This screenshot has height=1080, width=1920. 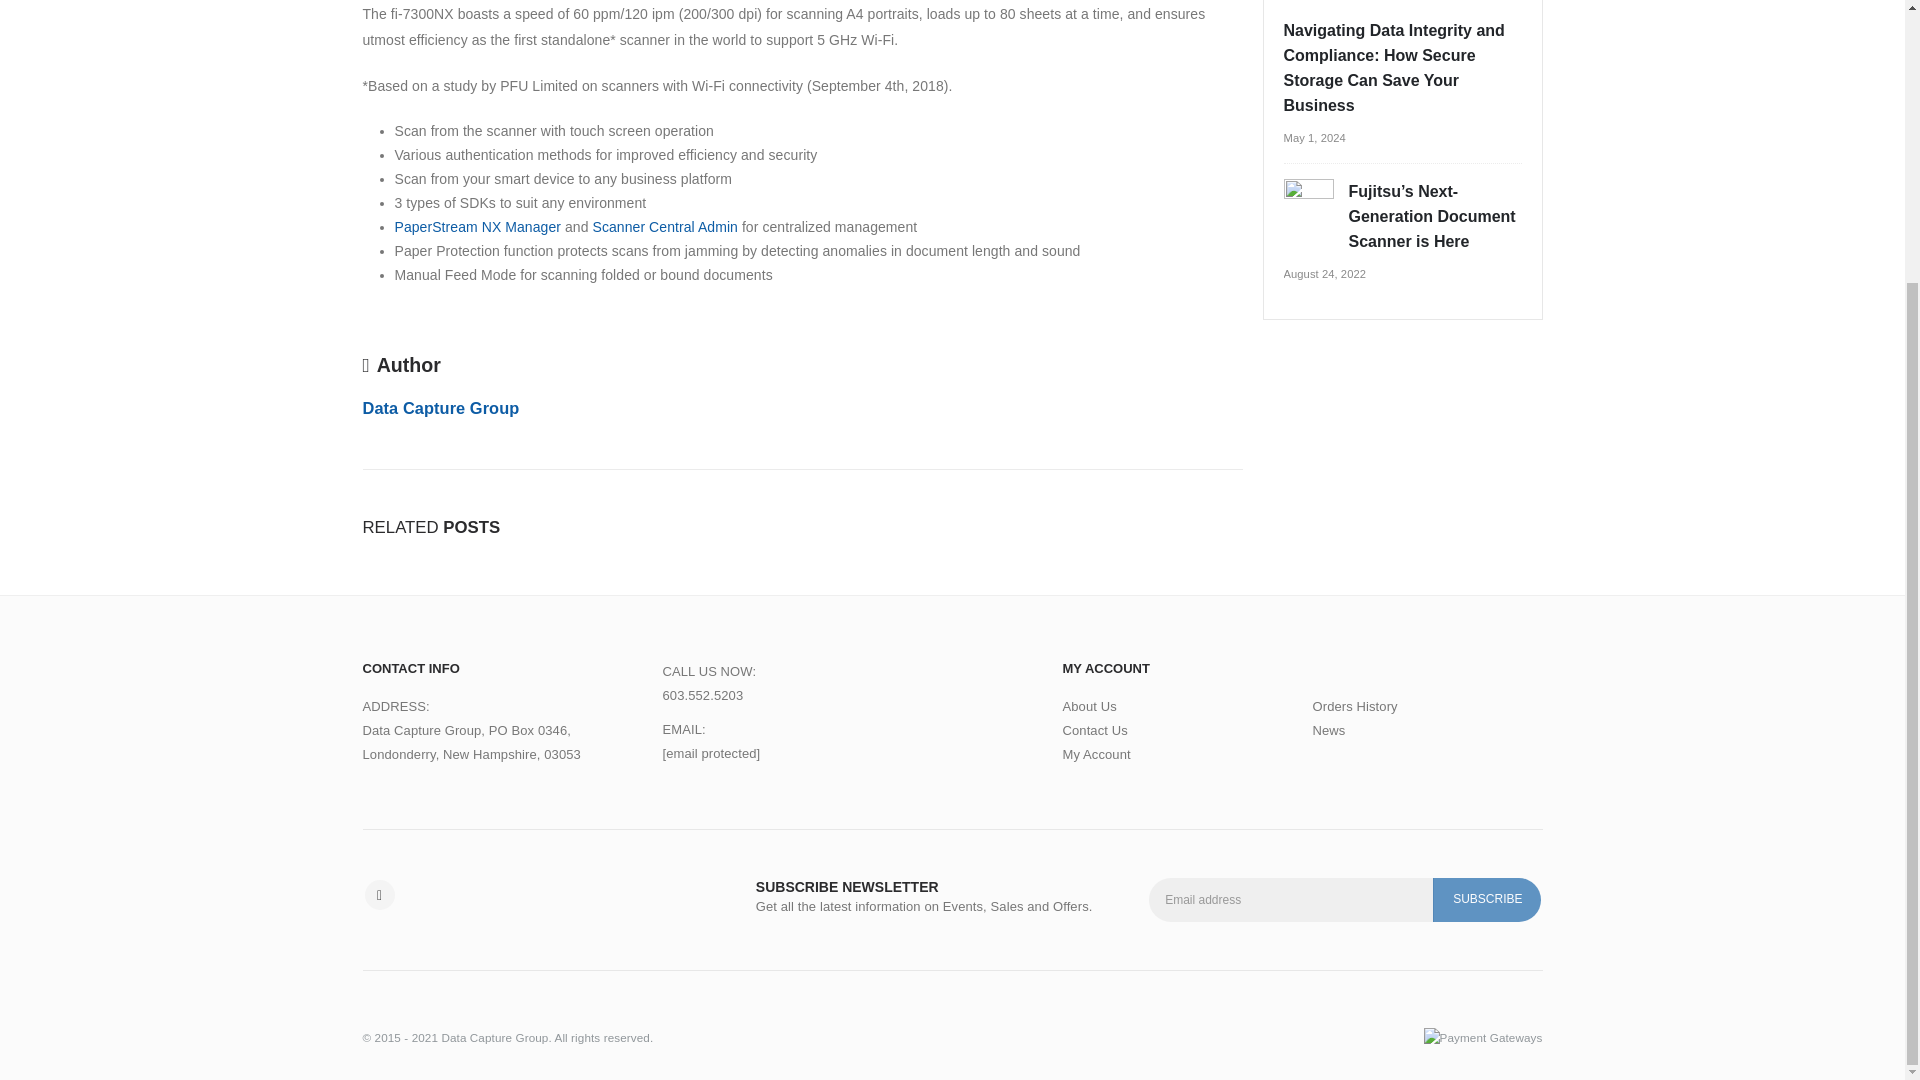 I want to click on Subscribe, so click(x=1486, y=900).